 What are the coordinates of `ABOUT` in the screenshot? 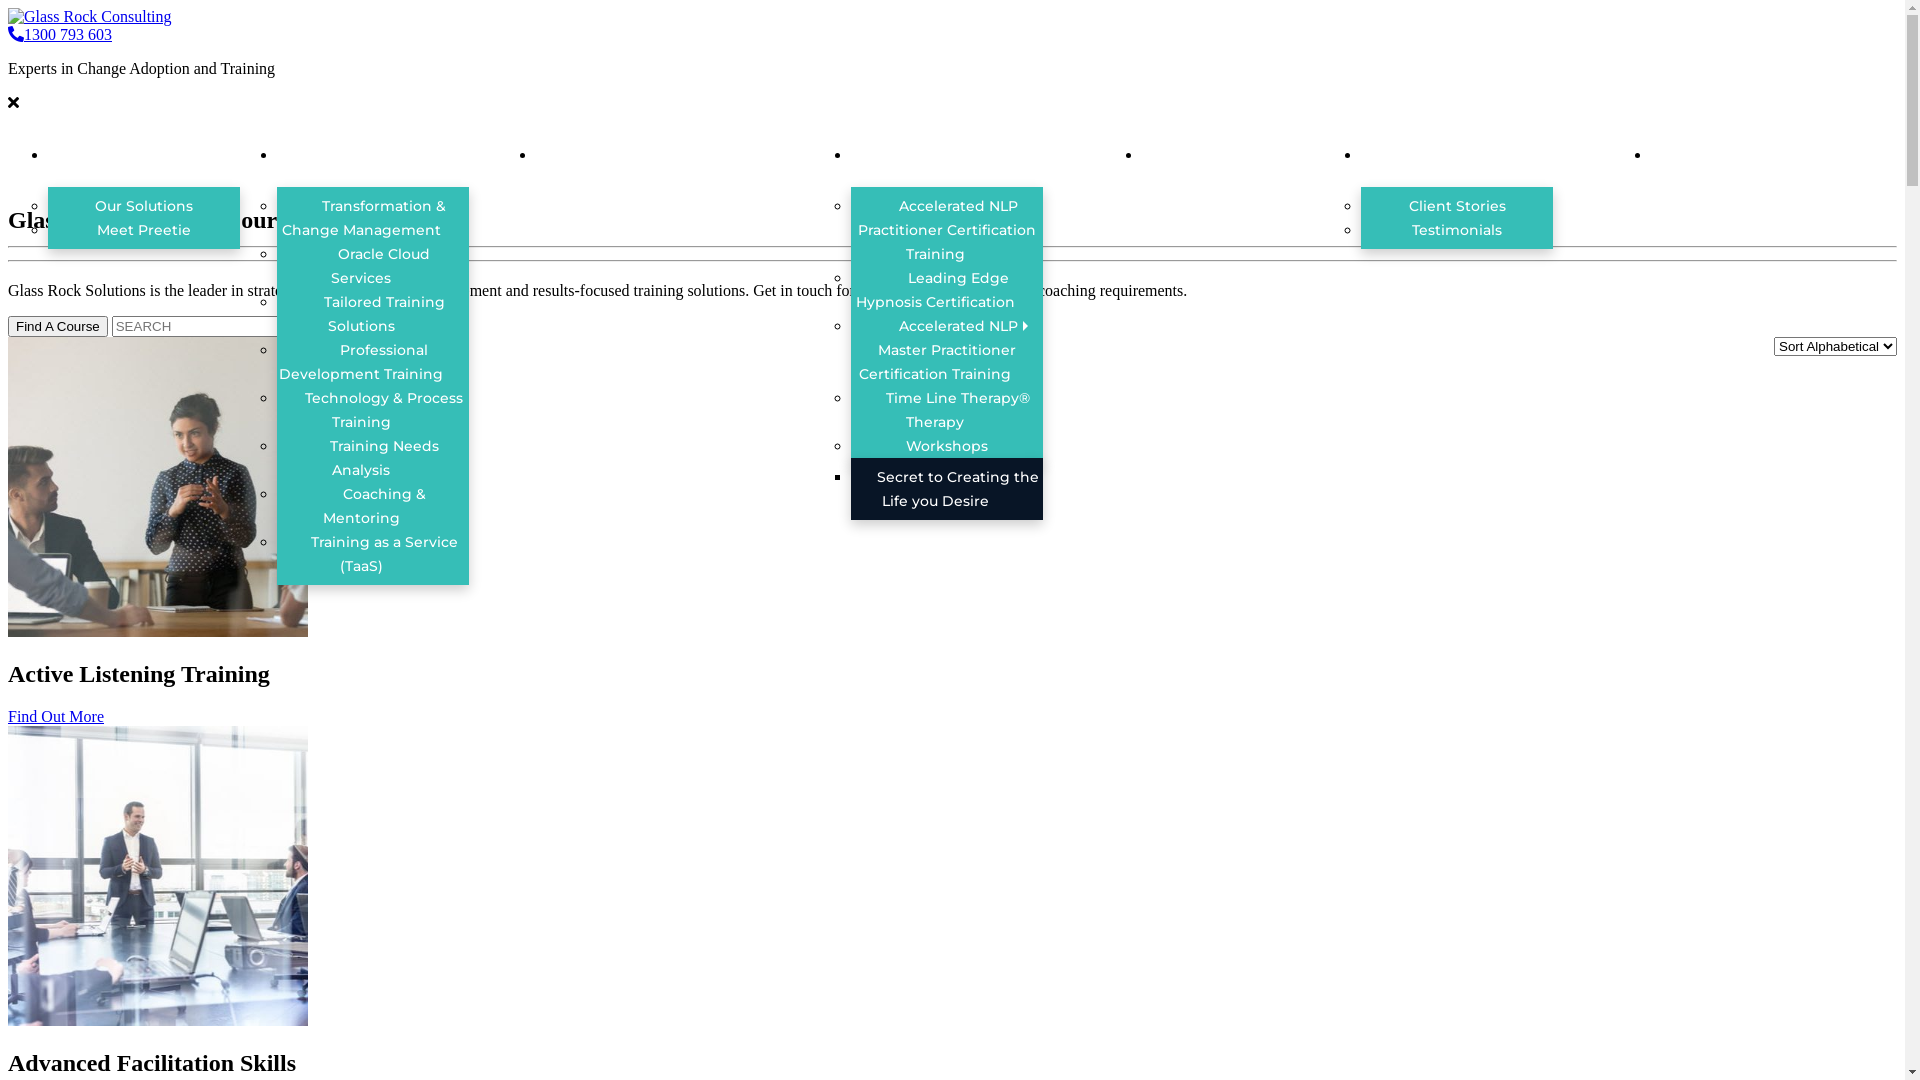 It's located at (162, 157).